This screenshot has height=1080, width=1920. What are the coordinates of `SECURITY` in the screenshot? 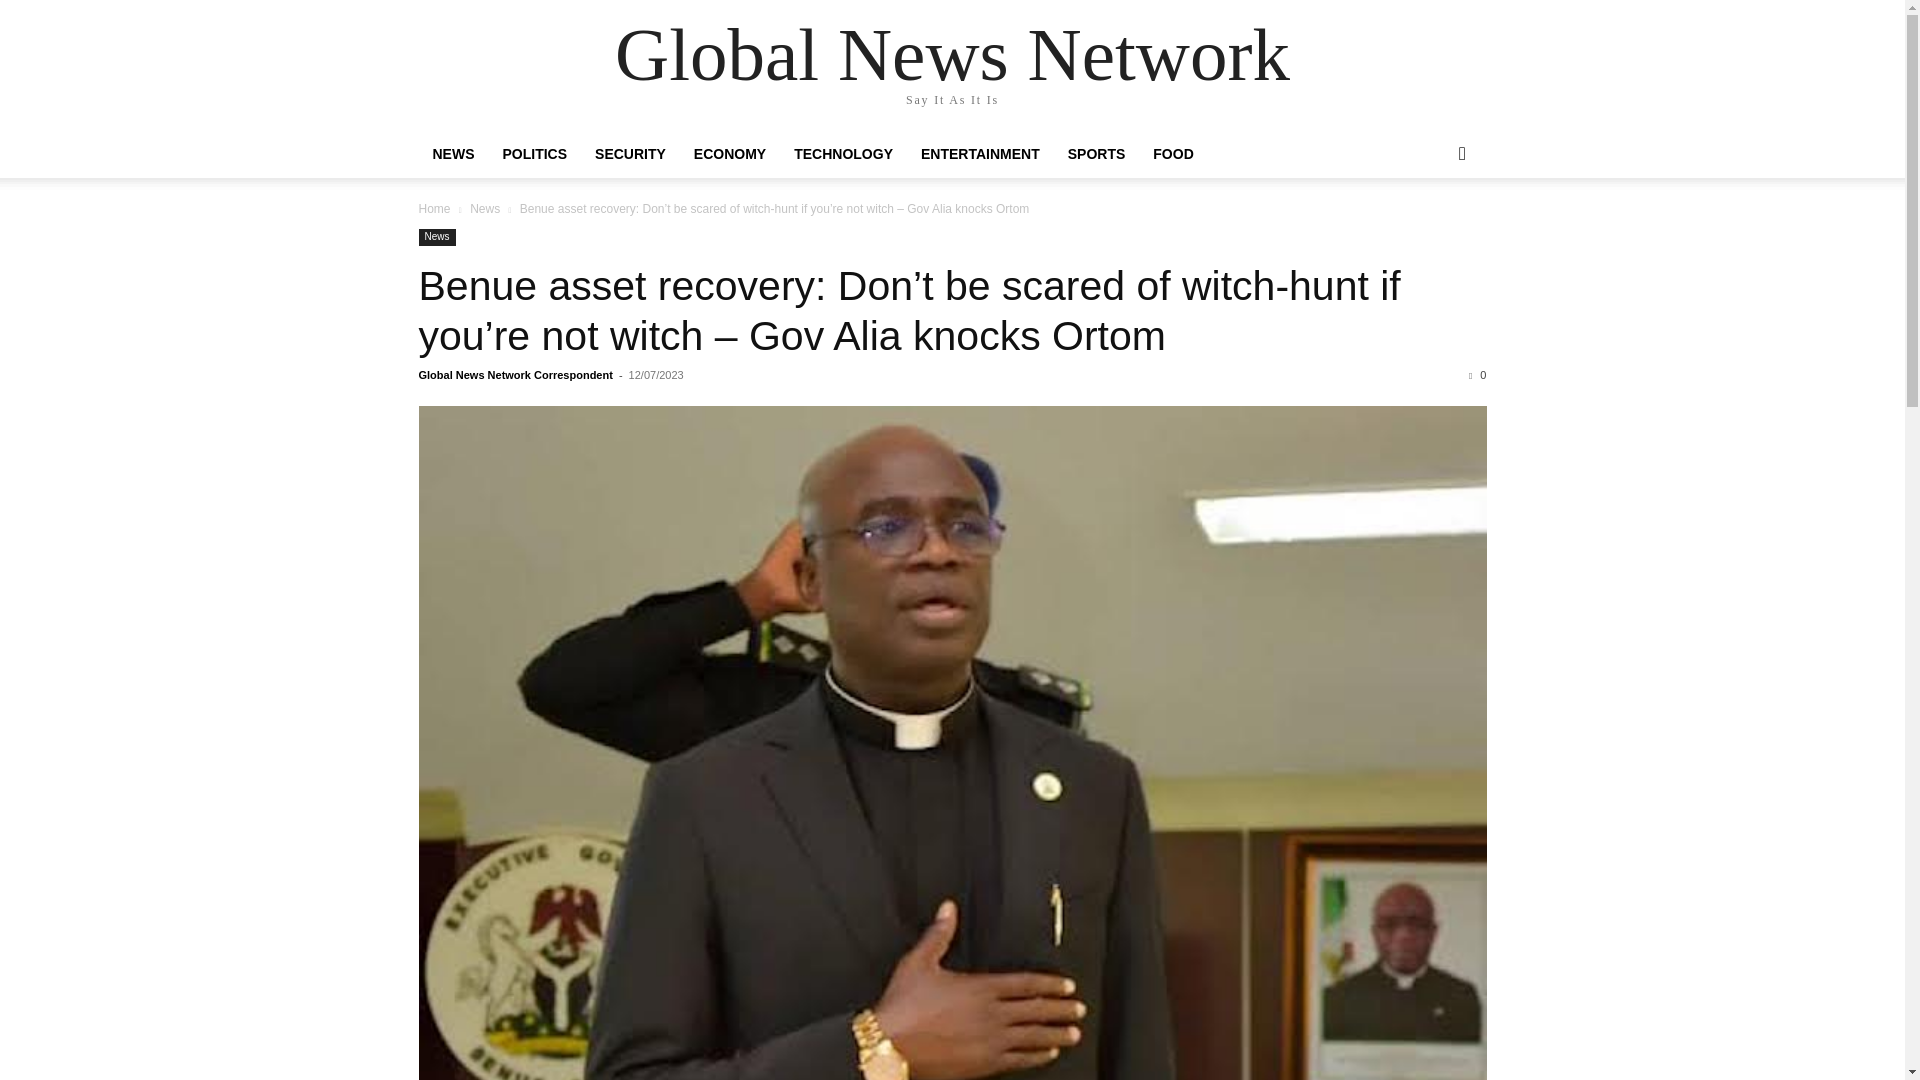 It's located at (630, 154).